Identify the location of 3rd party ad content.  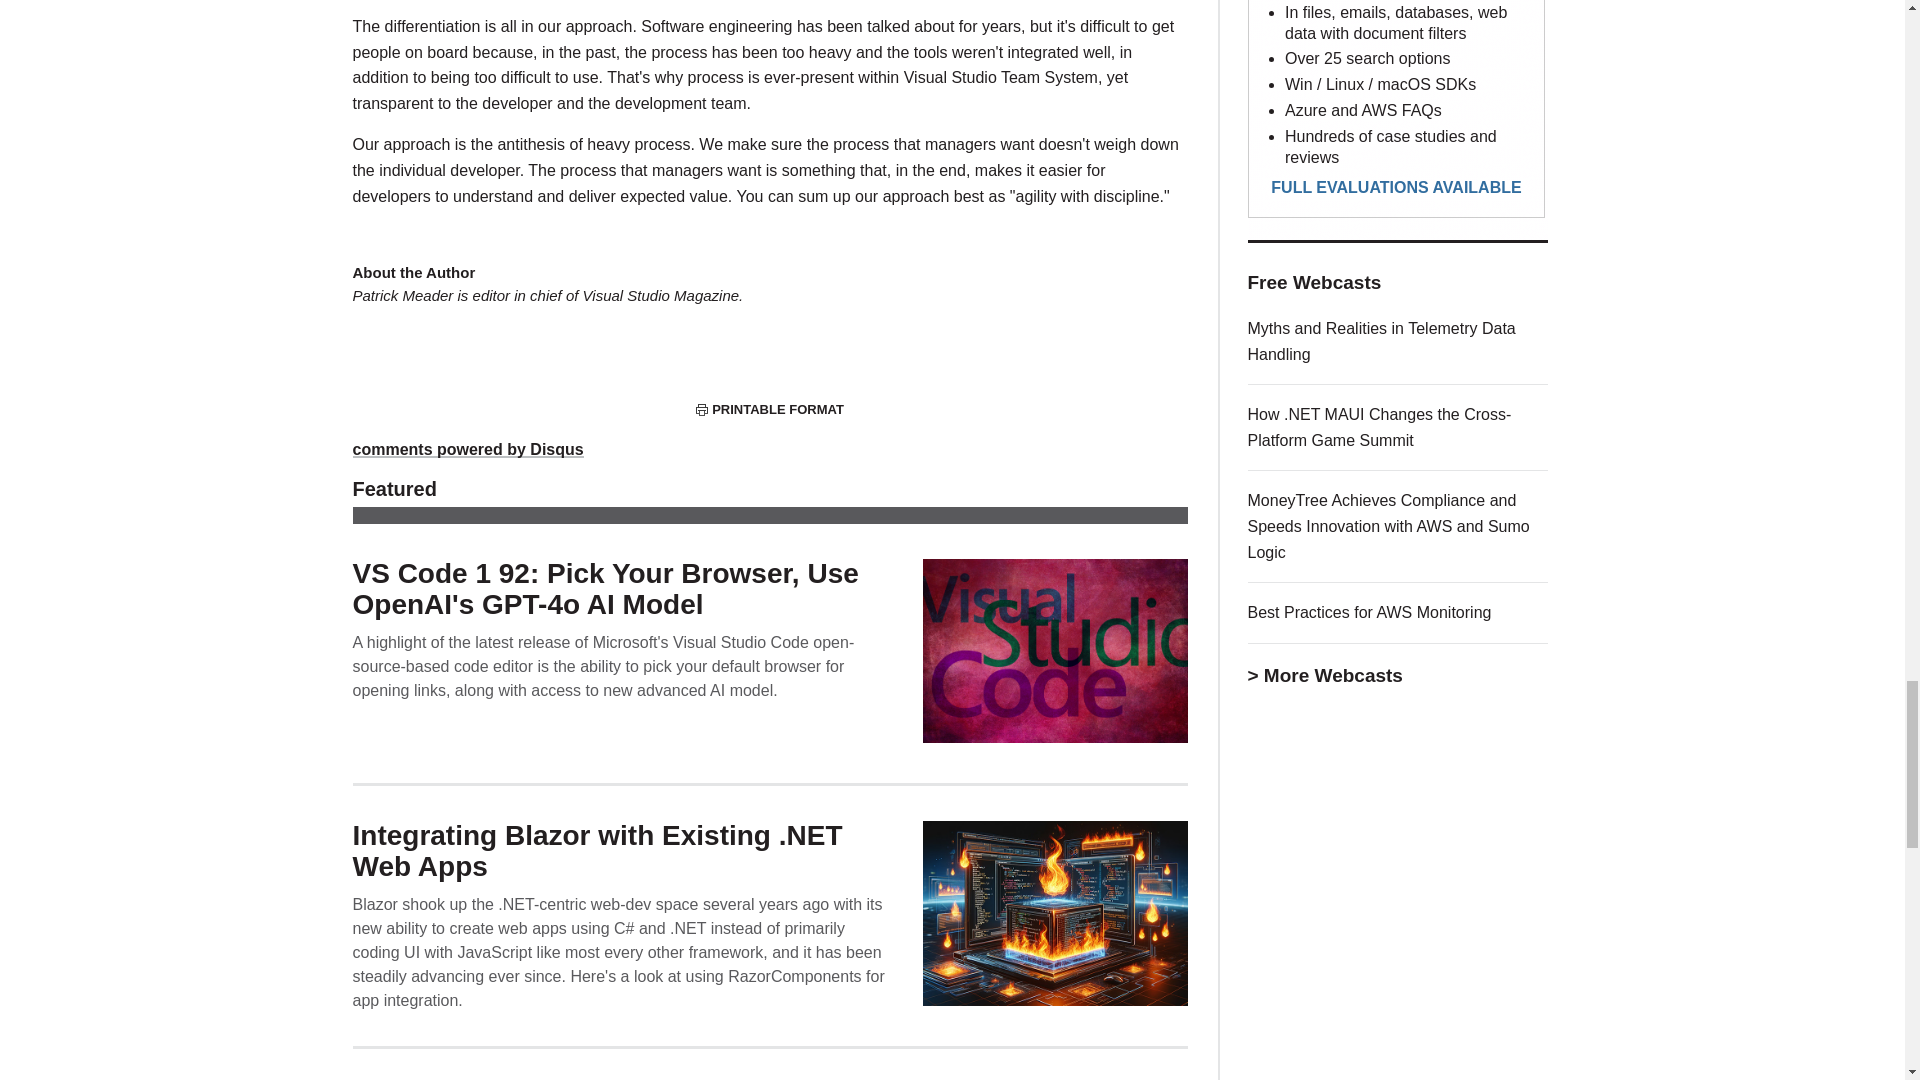
(1398, 882).